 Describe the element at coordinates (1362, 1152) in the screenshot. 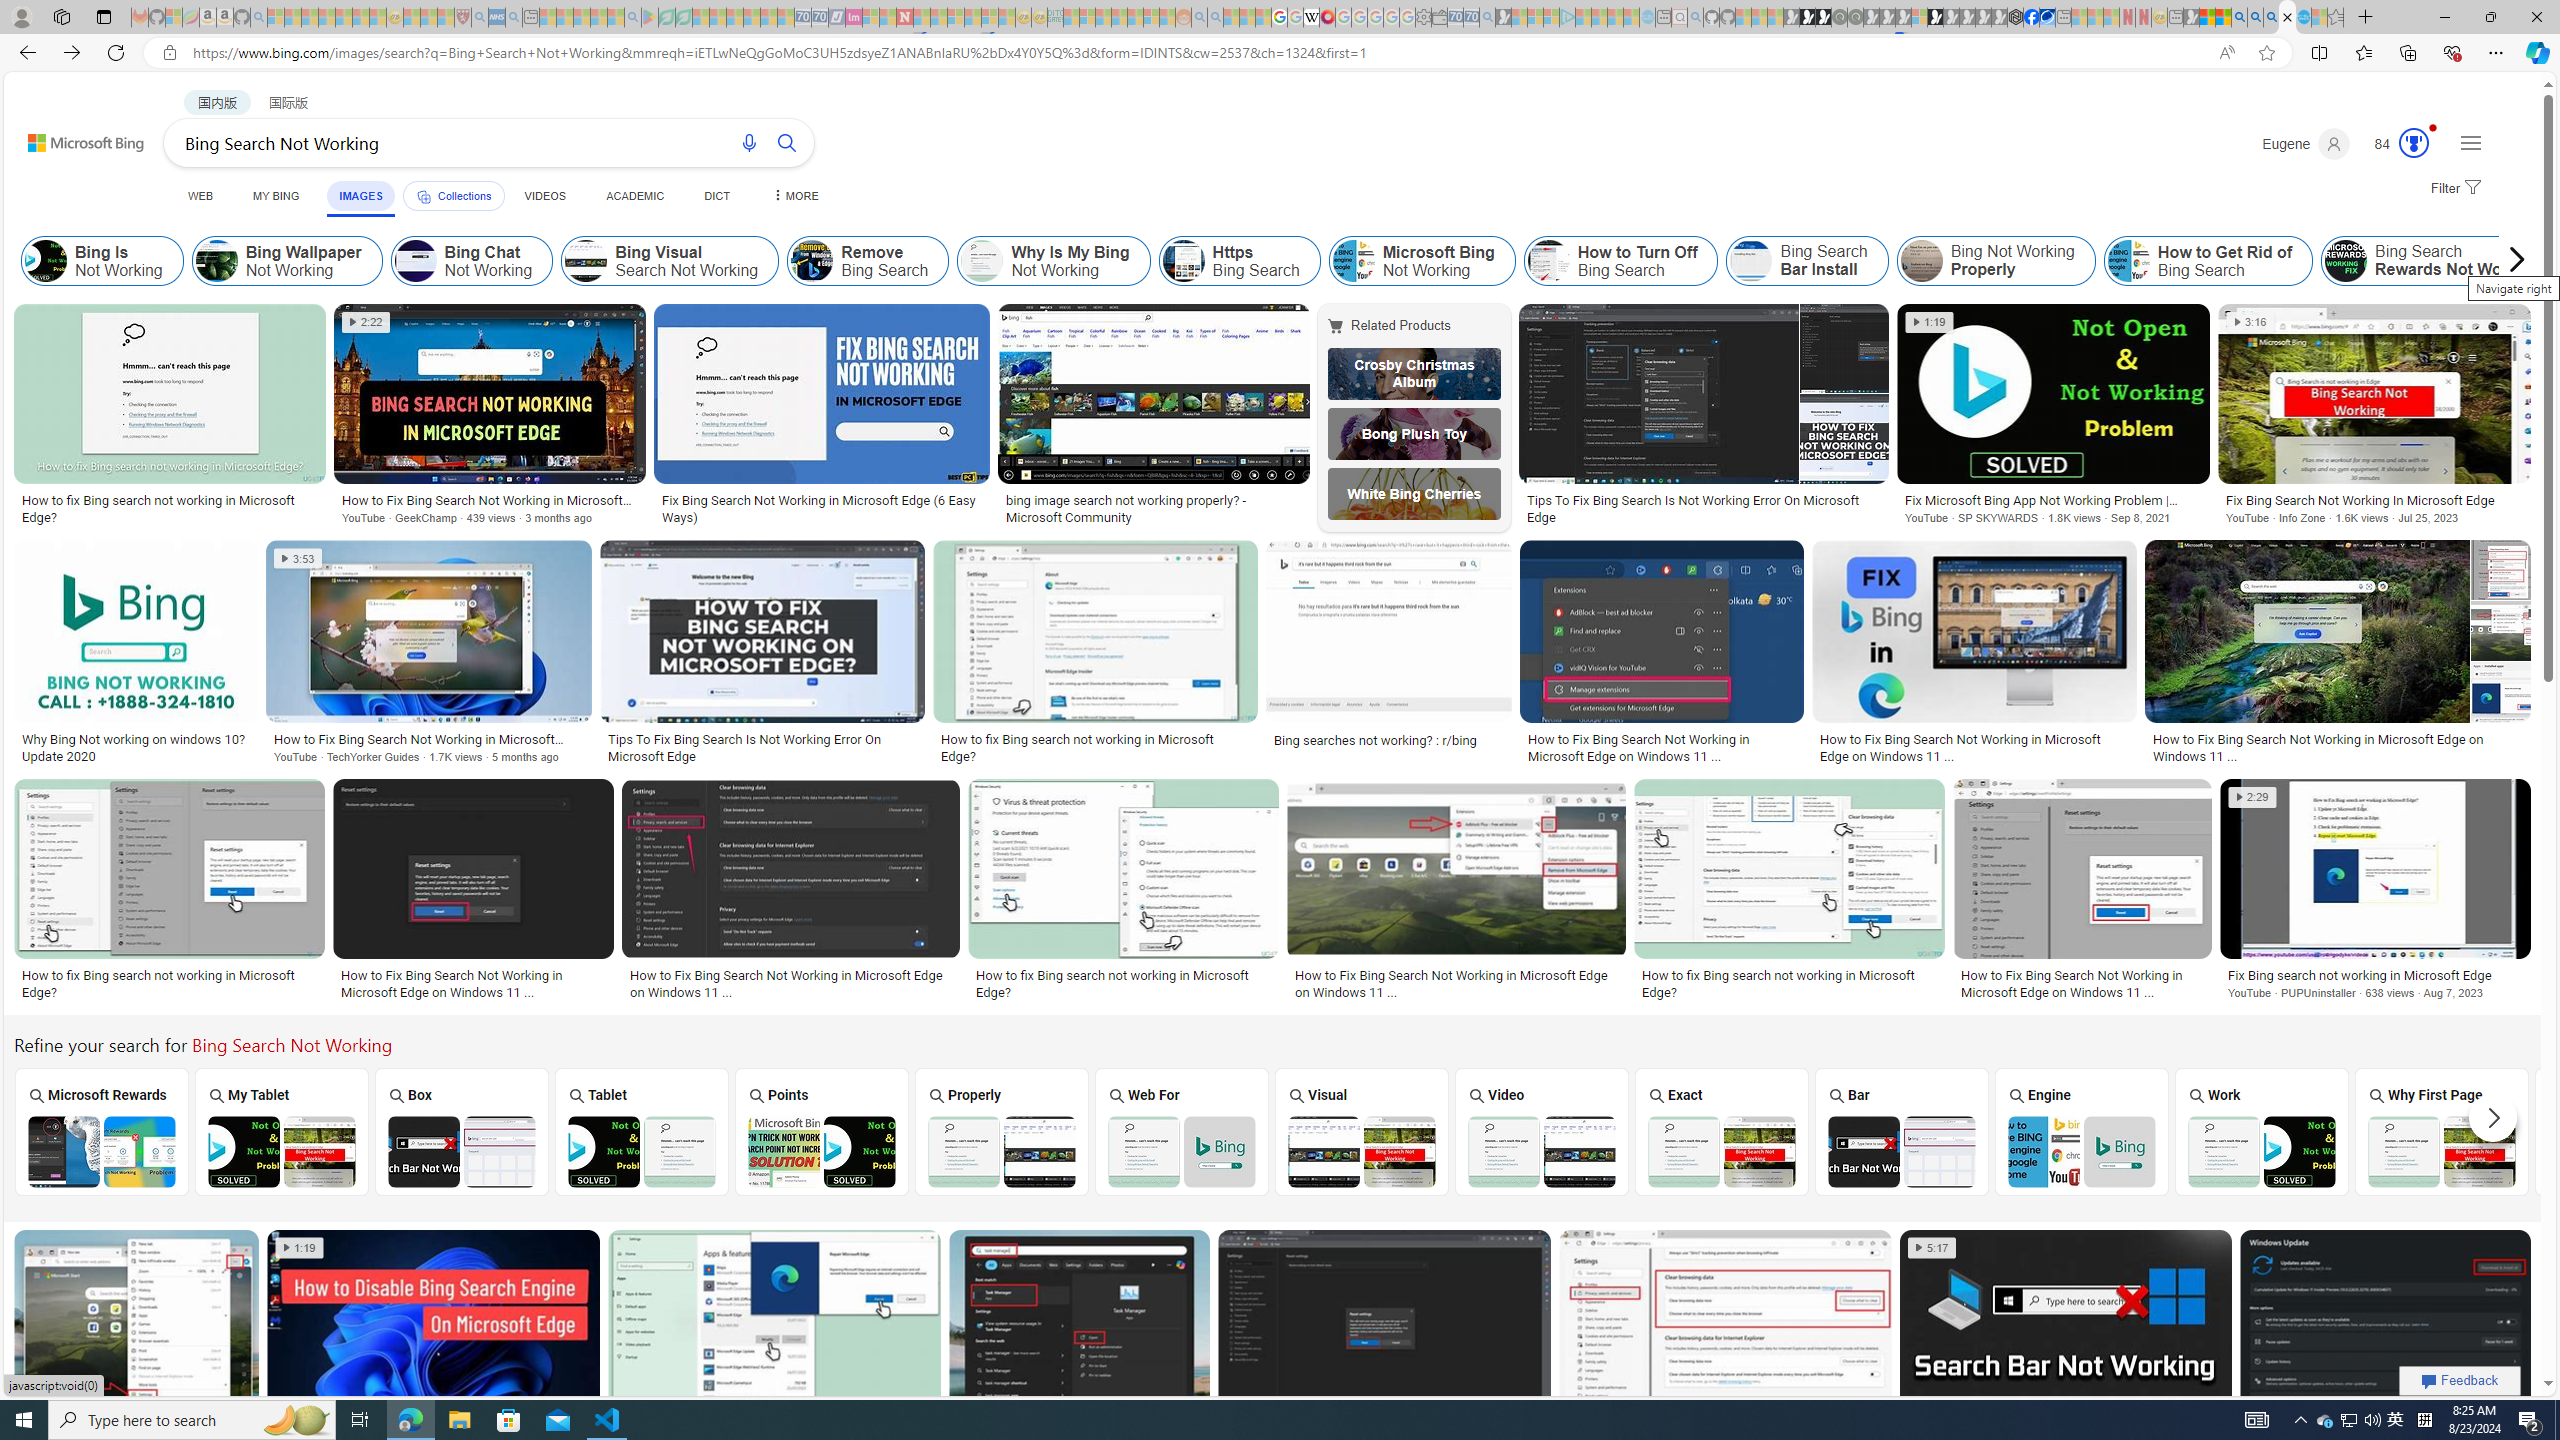

I see `Bing Visual Search Not Working` at that location.